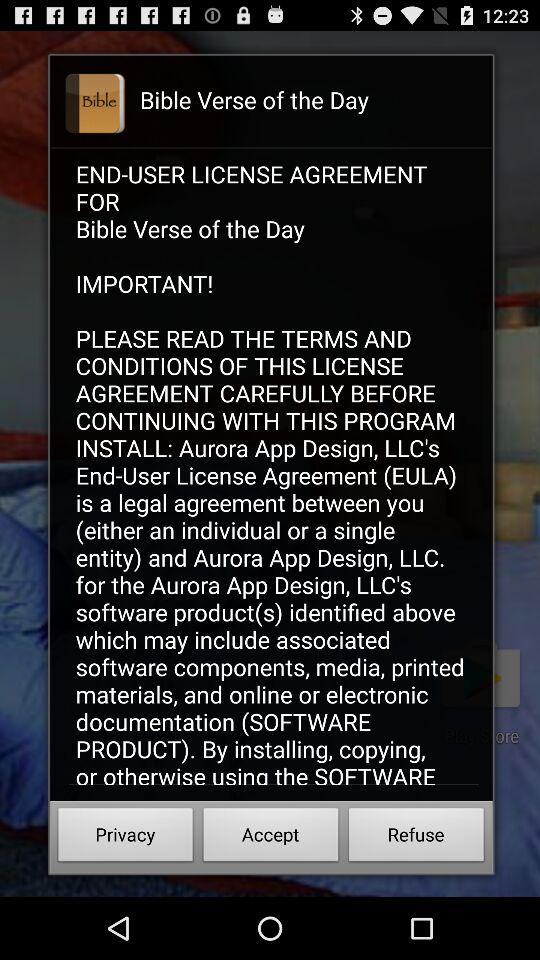 This screenshot has height=960, width=540. Describe the element at coordinates (270, 838) in the screenshot. I see `scroll until accept button` at that location.